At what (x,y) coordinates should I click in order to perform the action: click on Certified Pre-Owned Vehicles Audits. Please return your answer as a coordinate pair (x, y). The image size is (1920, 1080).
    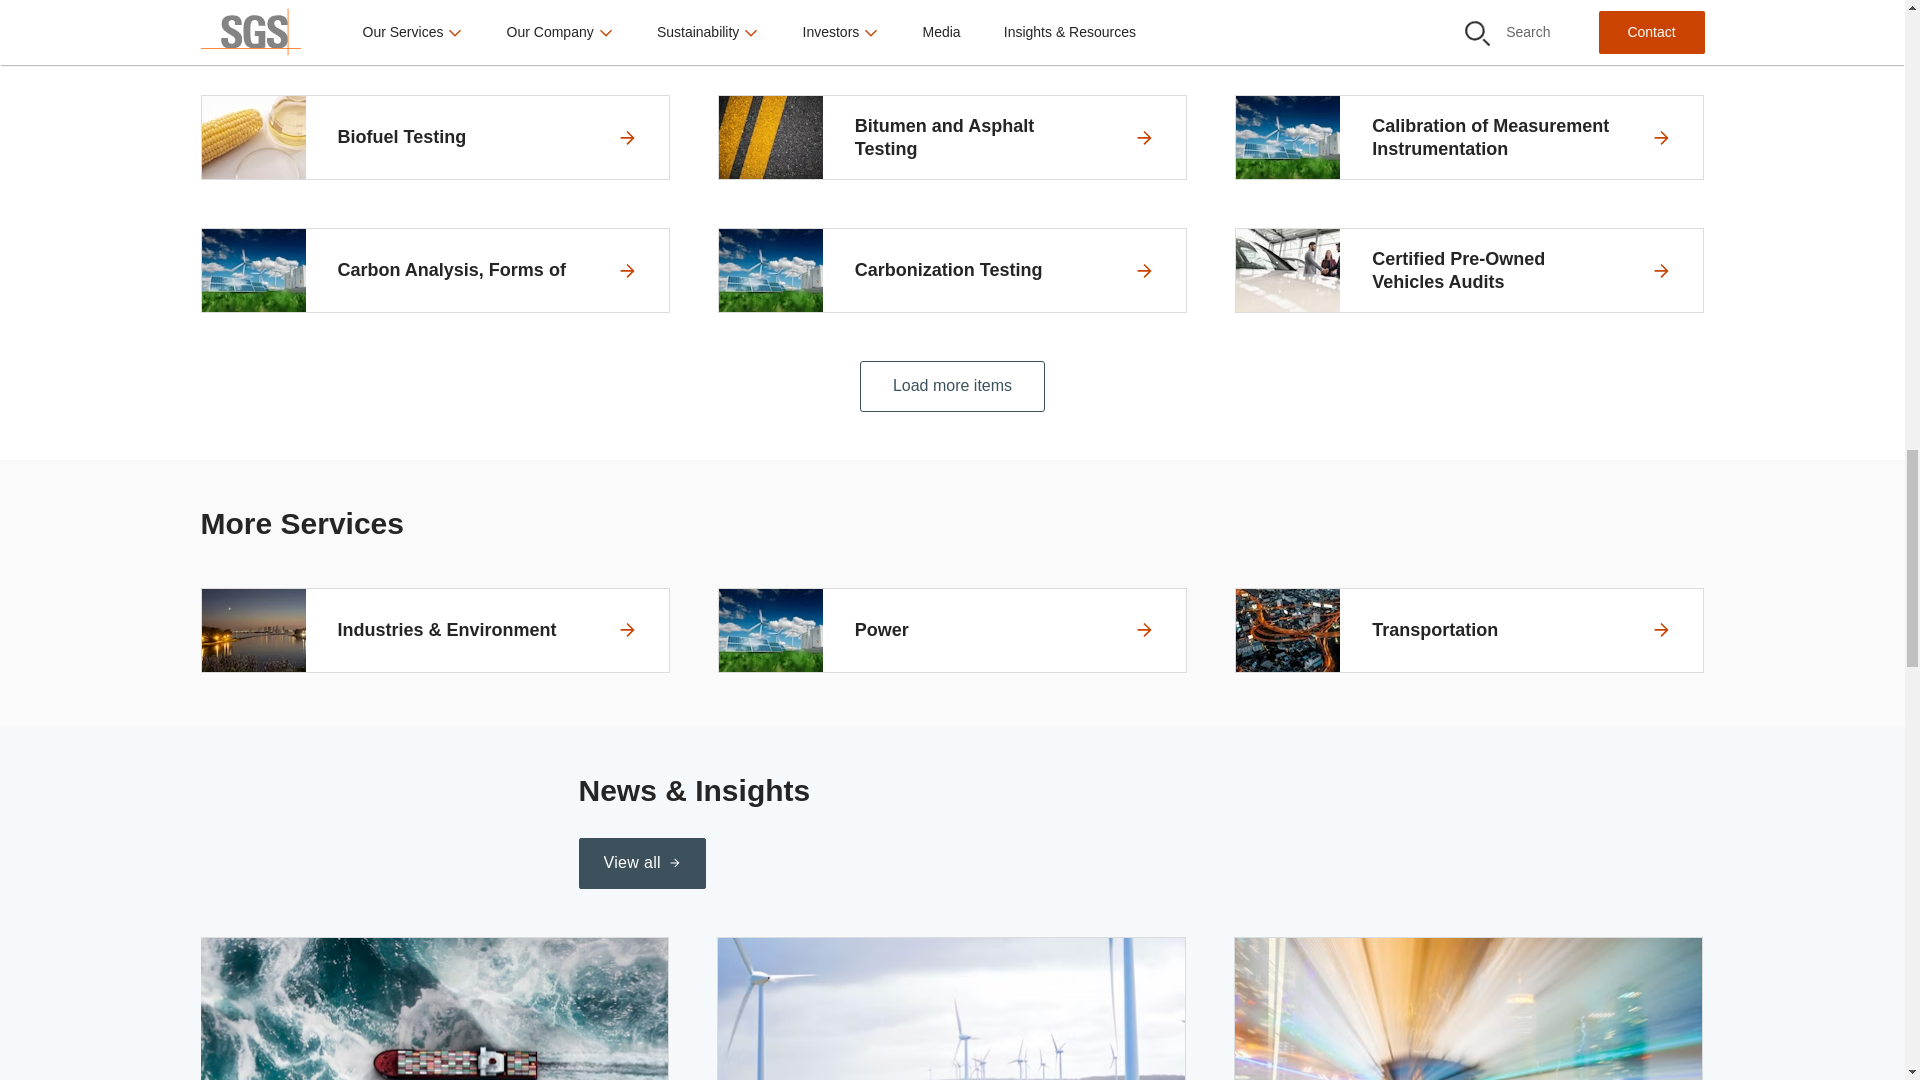
    Looking at the image, I should click on (1470, 270).